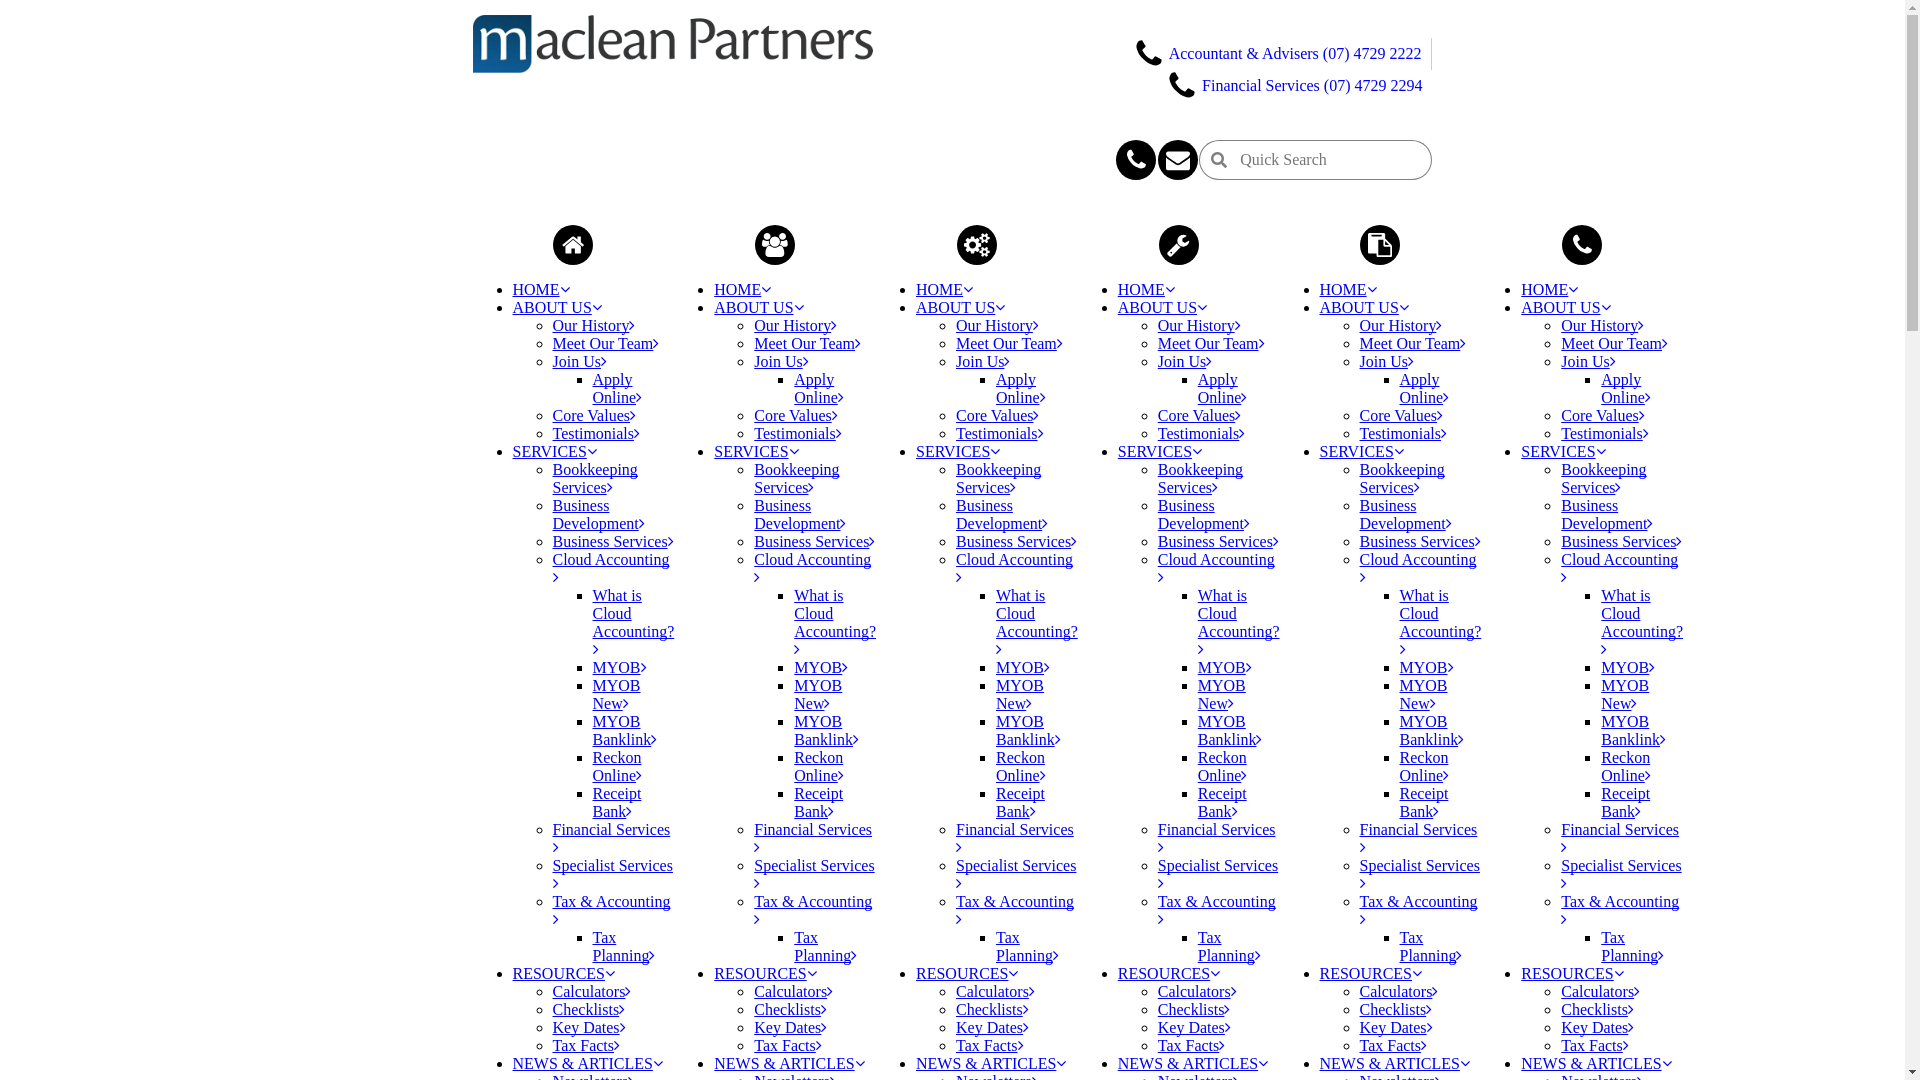  Describe the element at coordinates (1198, 992) in the screenshot. I see `Calculators` at that location.